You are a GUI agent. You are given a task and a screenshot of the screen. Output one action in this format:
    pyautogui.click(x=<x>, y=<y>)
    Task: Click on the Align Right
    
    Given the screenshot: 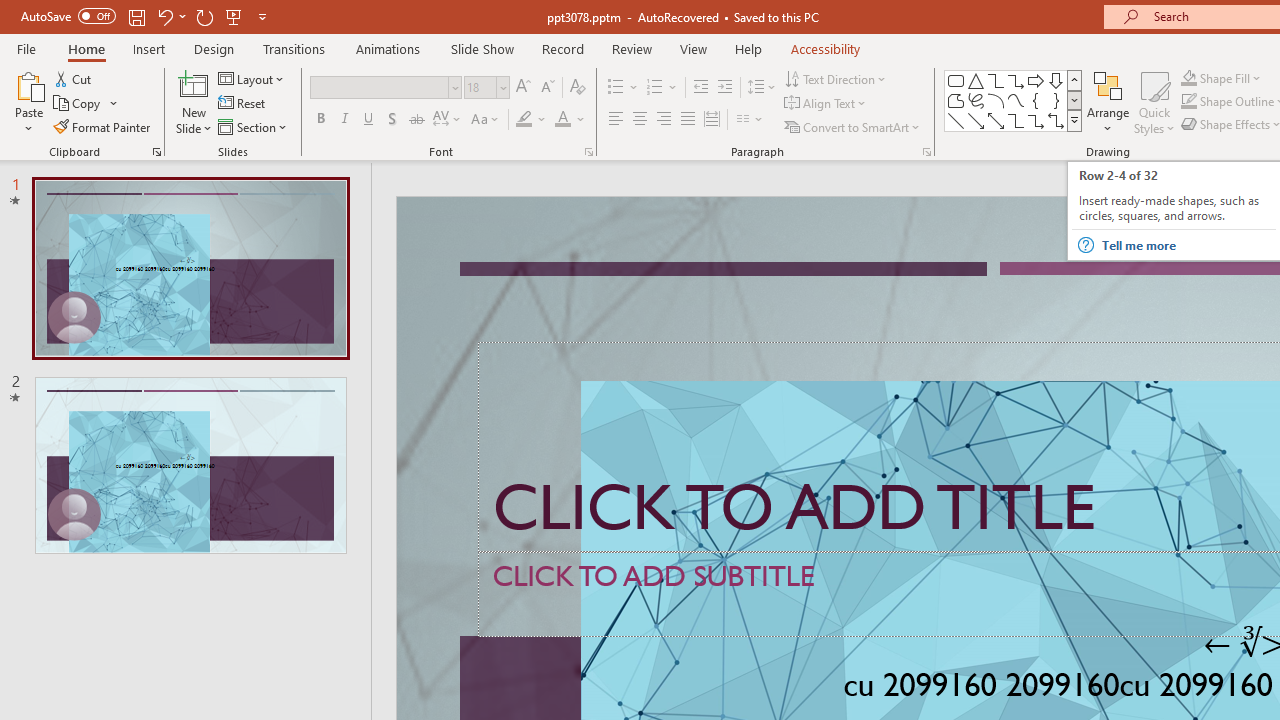 What is the action you would take?
    pyautogui.click(x=663, y=120)
    